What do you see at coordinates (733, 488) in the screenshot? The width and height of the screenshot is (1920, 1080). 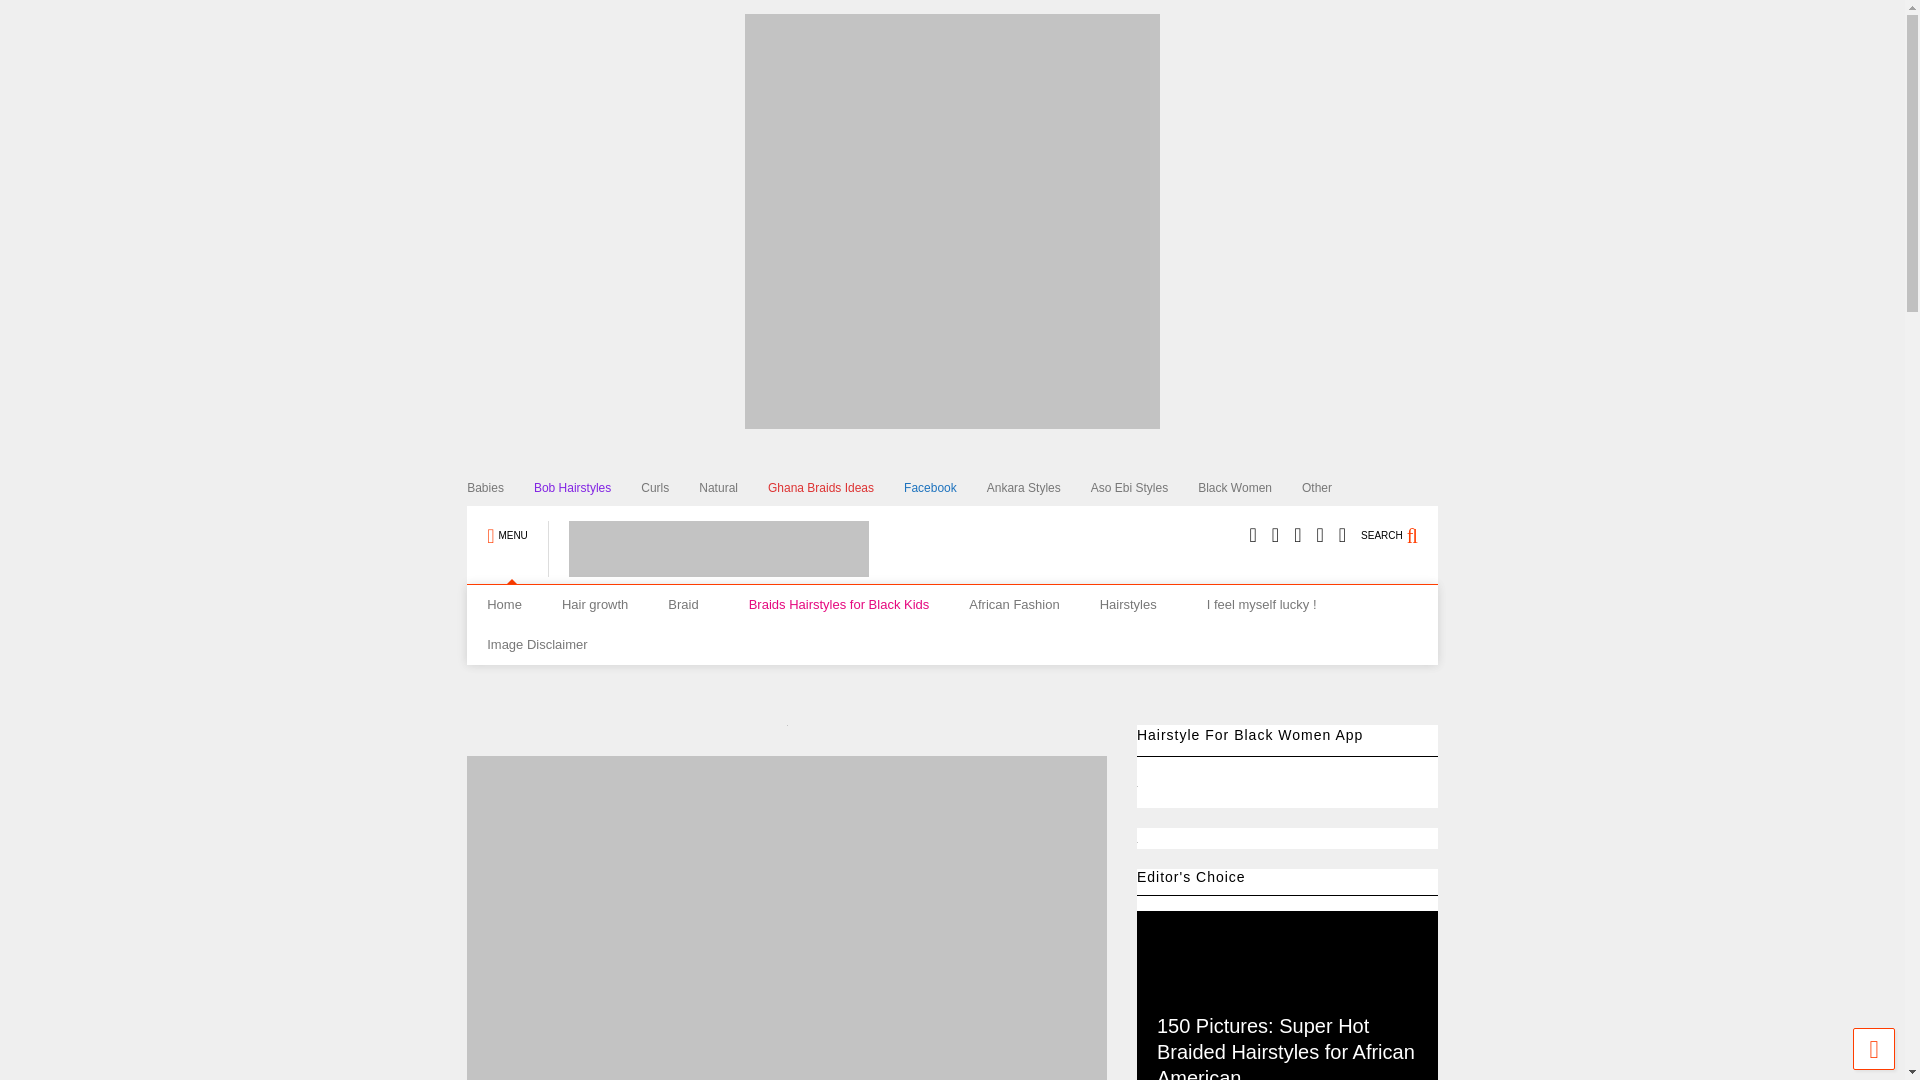 I see `Natural` at bounding box center [733, 488].